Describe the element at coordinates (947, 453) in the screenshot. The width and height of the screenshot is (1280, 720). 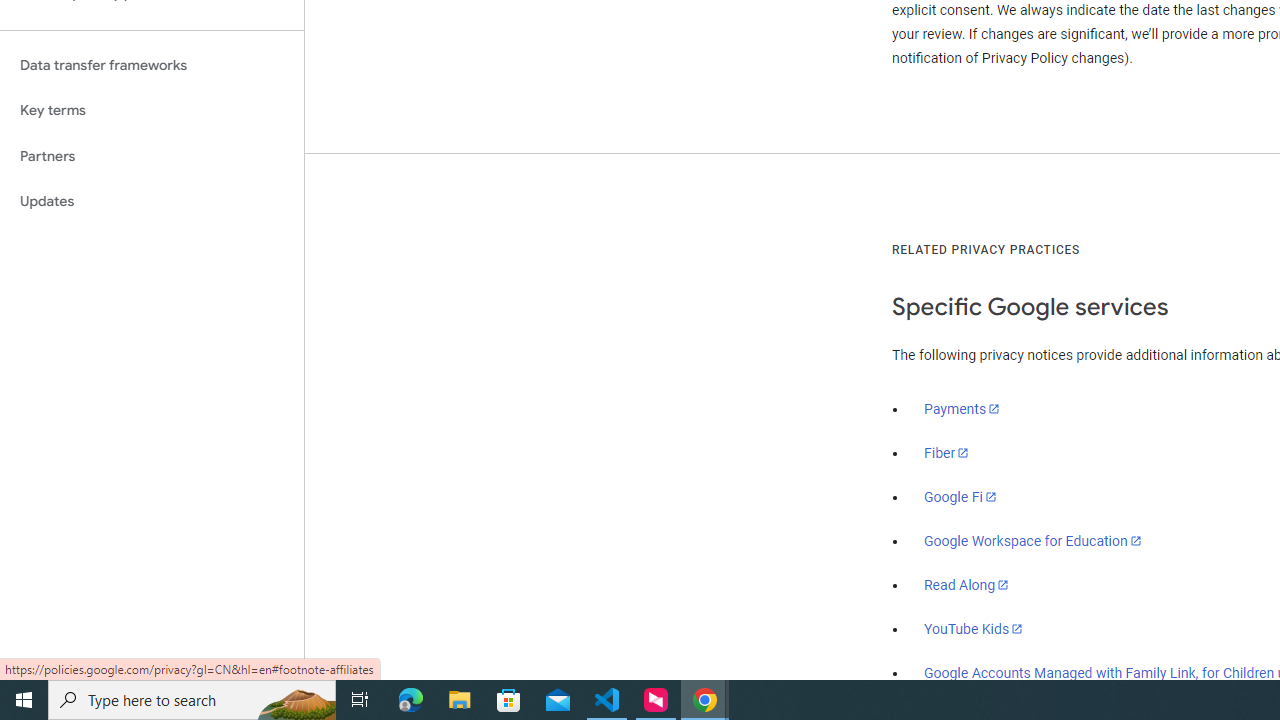
I see `Fiber` at that location.